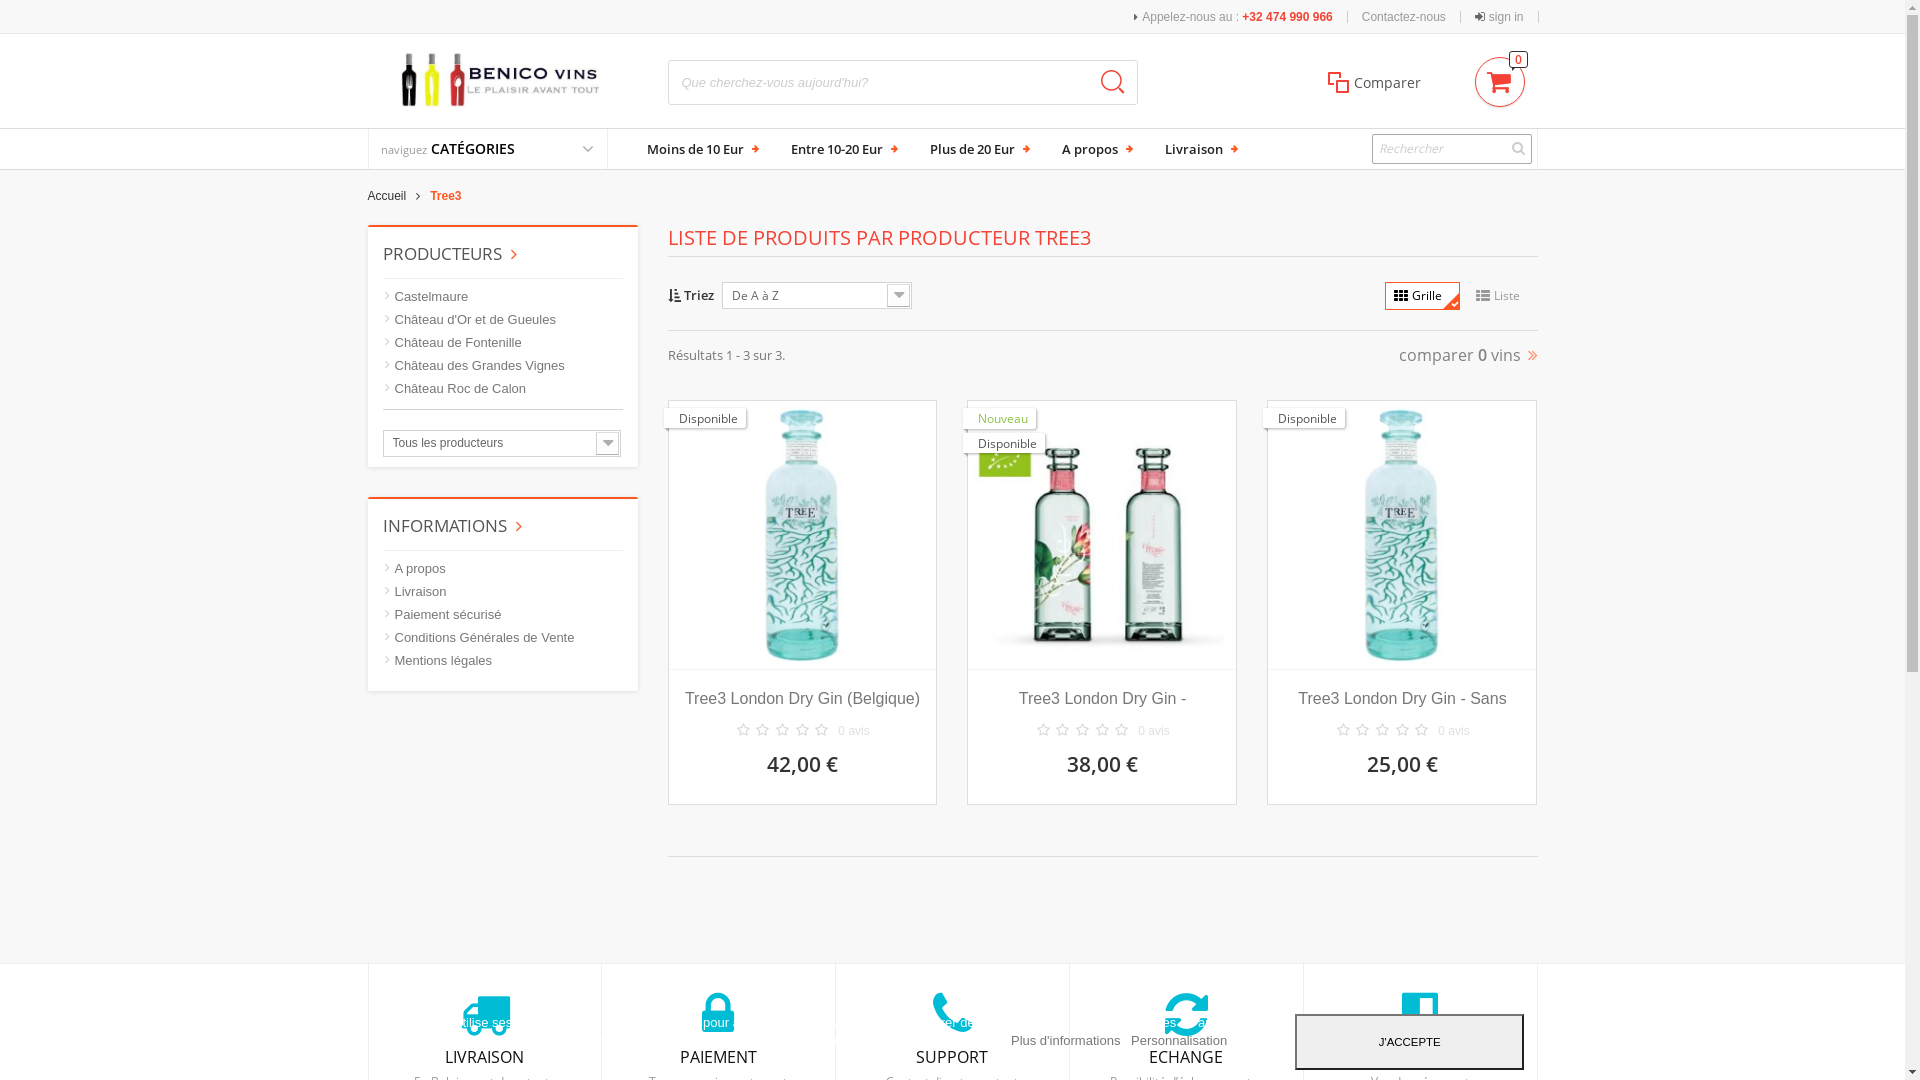 The width and height of the screenshot is (1920, 1080). What do you see at coordinates (414, 592) in the screenshot?
I see `Livraison` at bounding box center [414, 592].